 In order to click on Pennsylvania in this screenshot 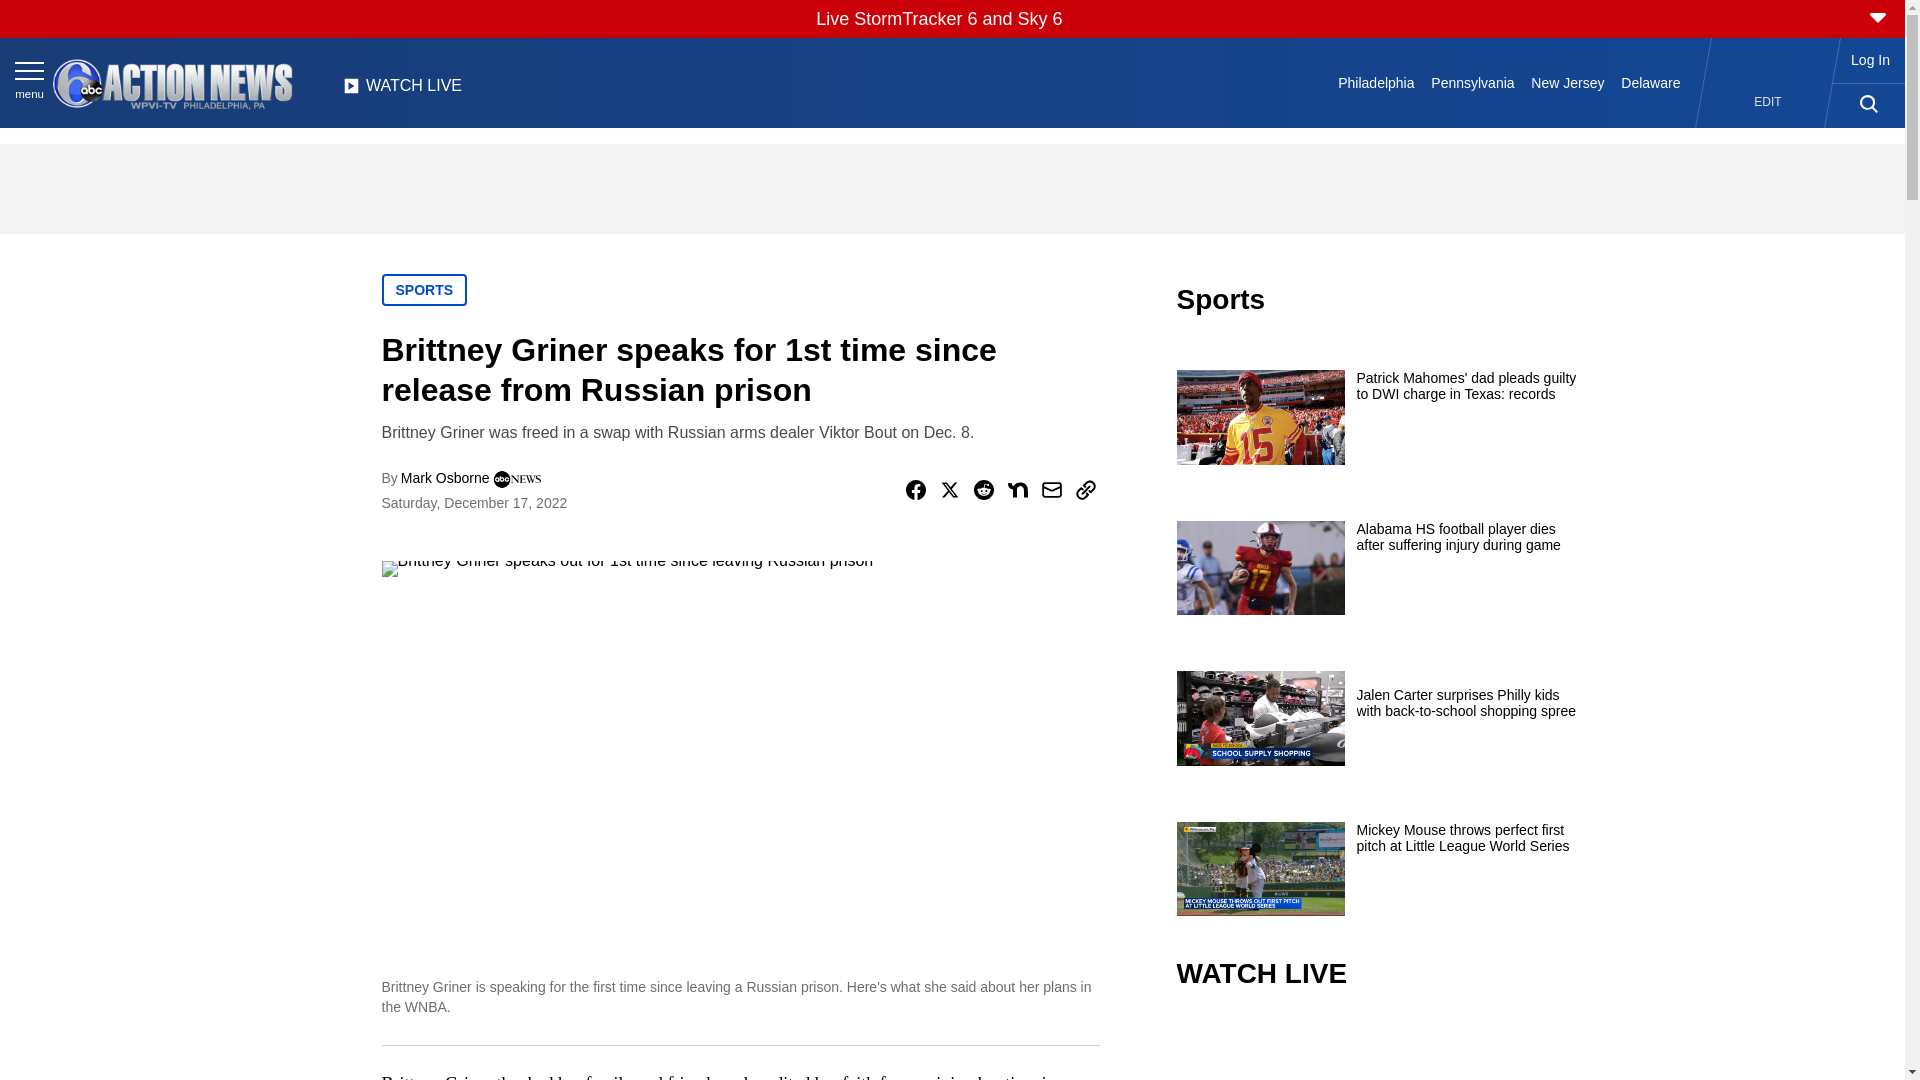, I will do `click(1472, 82)`.